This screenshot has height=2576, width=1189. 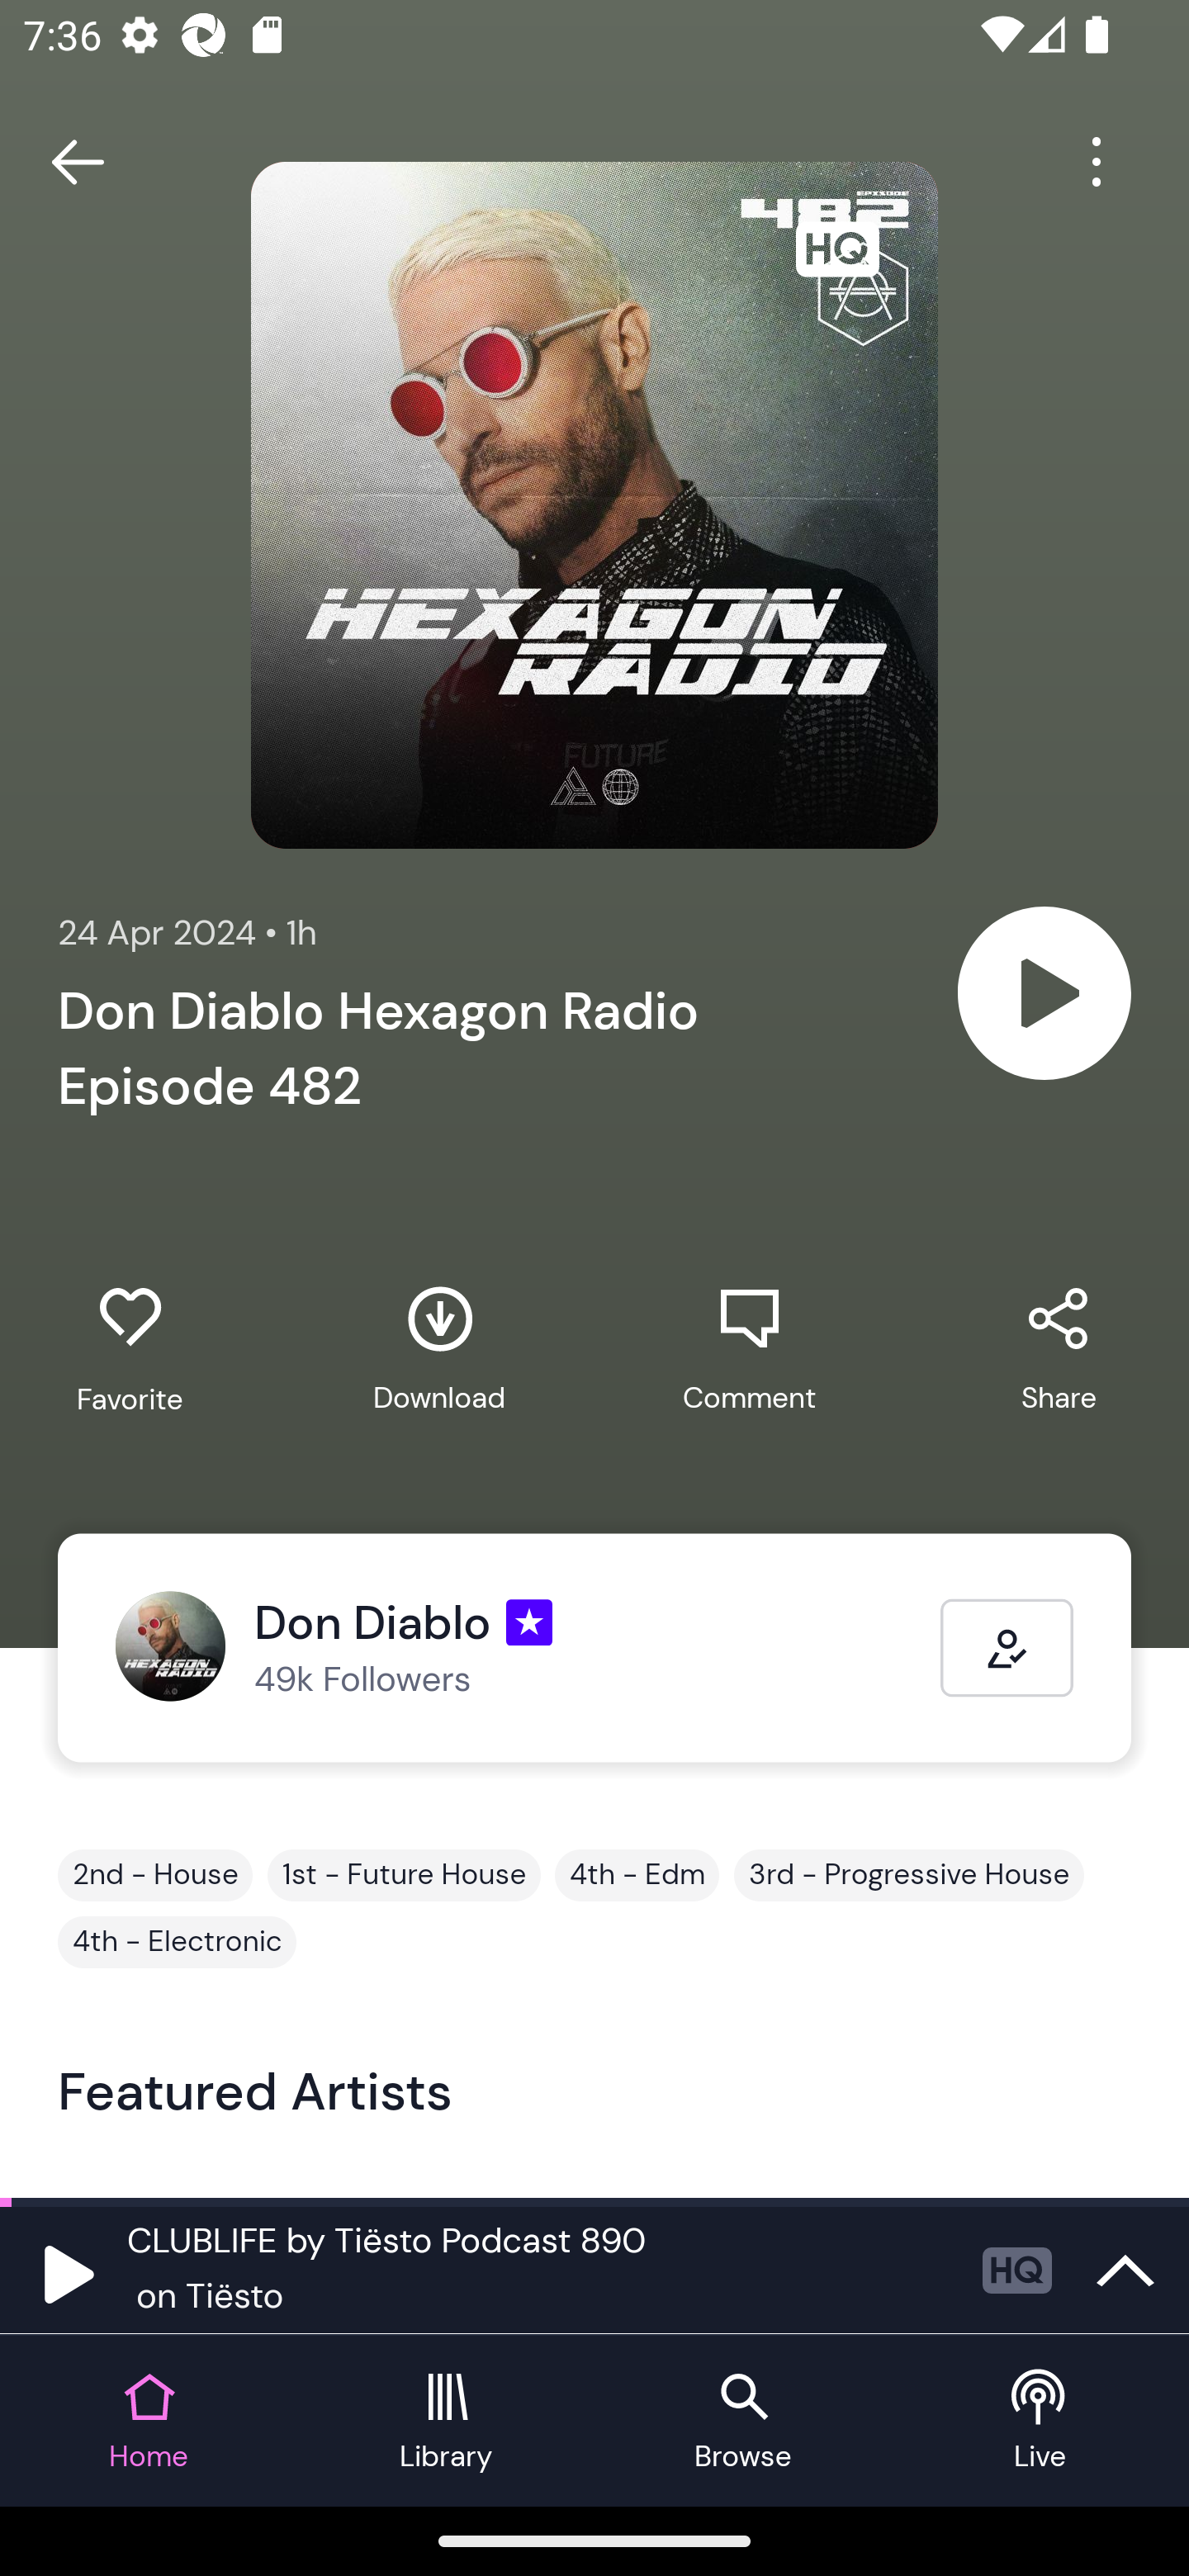 I want to click on Live tab Live, so click(x=1040, y=2421).